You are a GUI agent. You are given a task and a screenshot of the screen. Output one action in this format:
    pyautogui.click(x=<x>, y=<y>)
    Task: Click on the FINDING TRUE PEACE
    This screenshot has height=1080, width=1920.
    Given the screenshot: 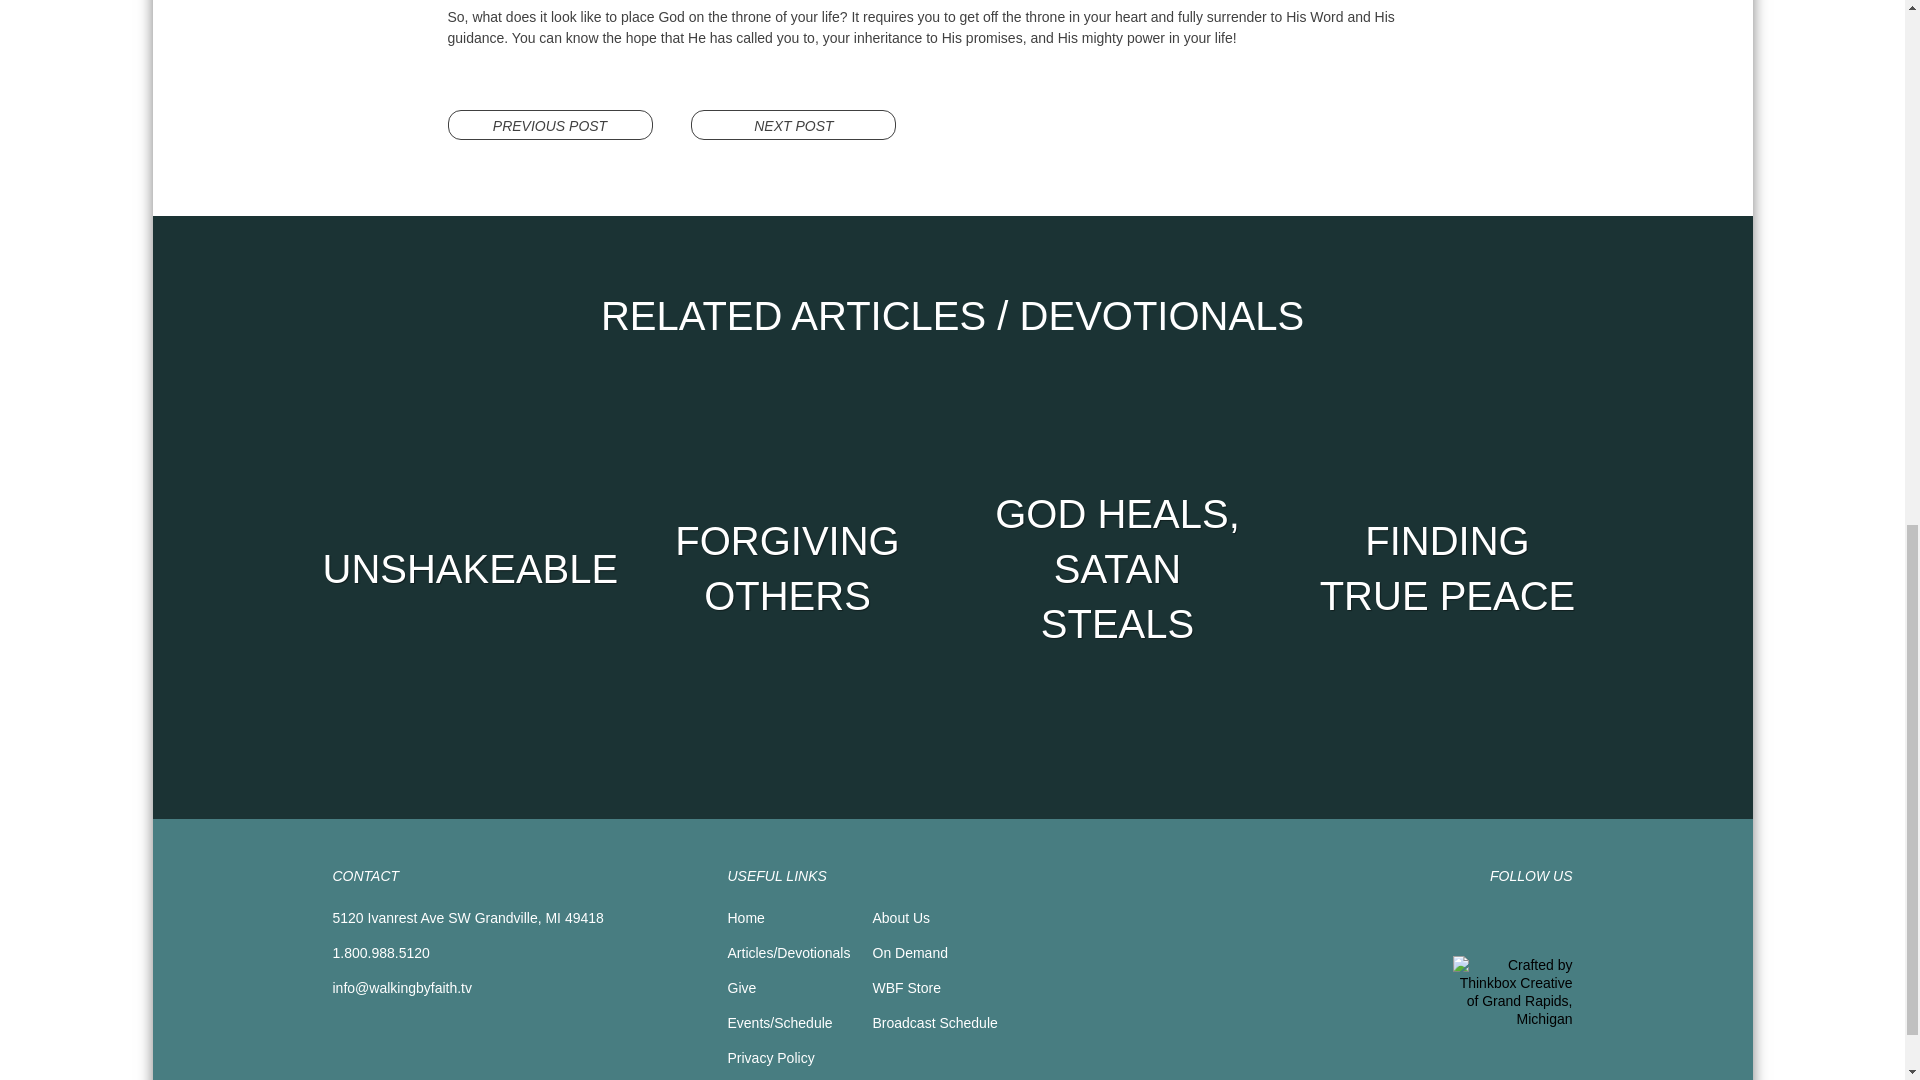 What is the action you would take?
    pyautogui.click(x=1447, y=568)
    